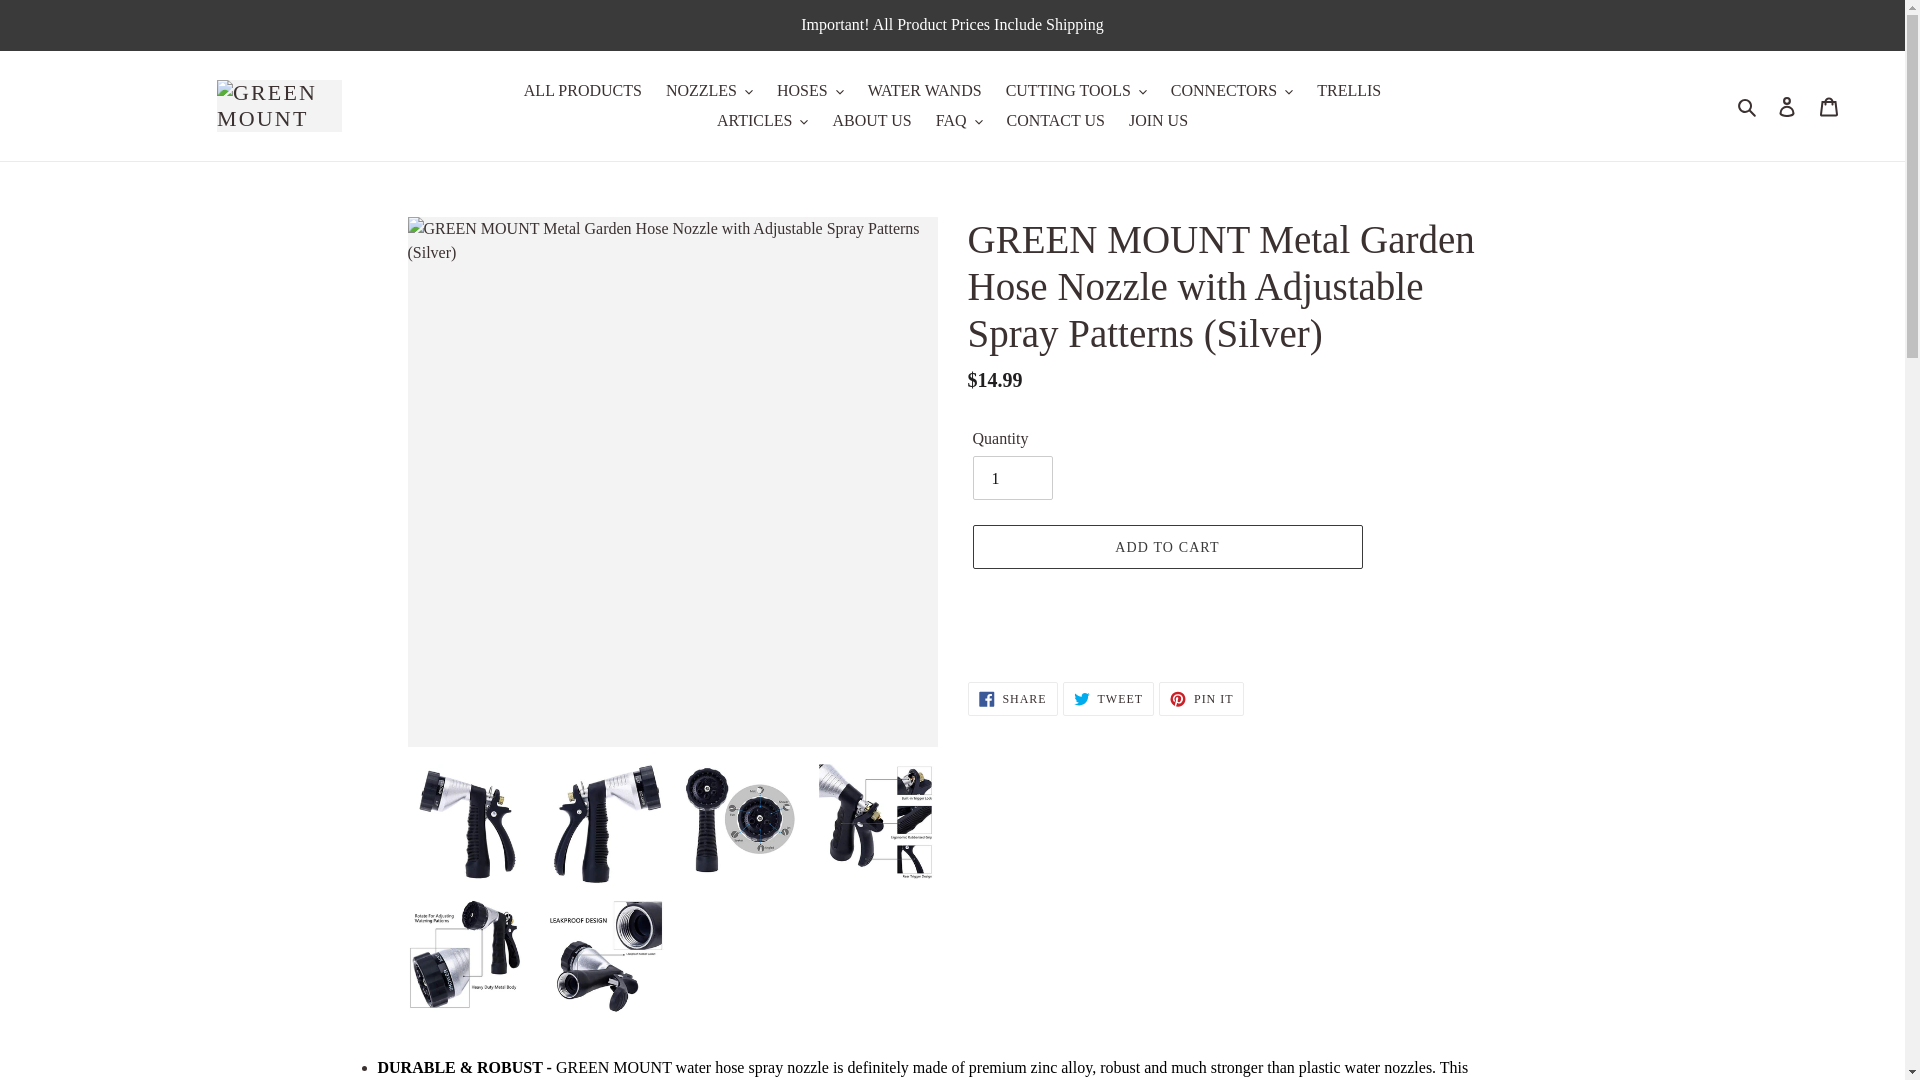  Describe the element at coordinates (925, 90) in the screenshot. I see `WATER WANDS` at that location.